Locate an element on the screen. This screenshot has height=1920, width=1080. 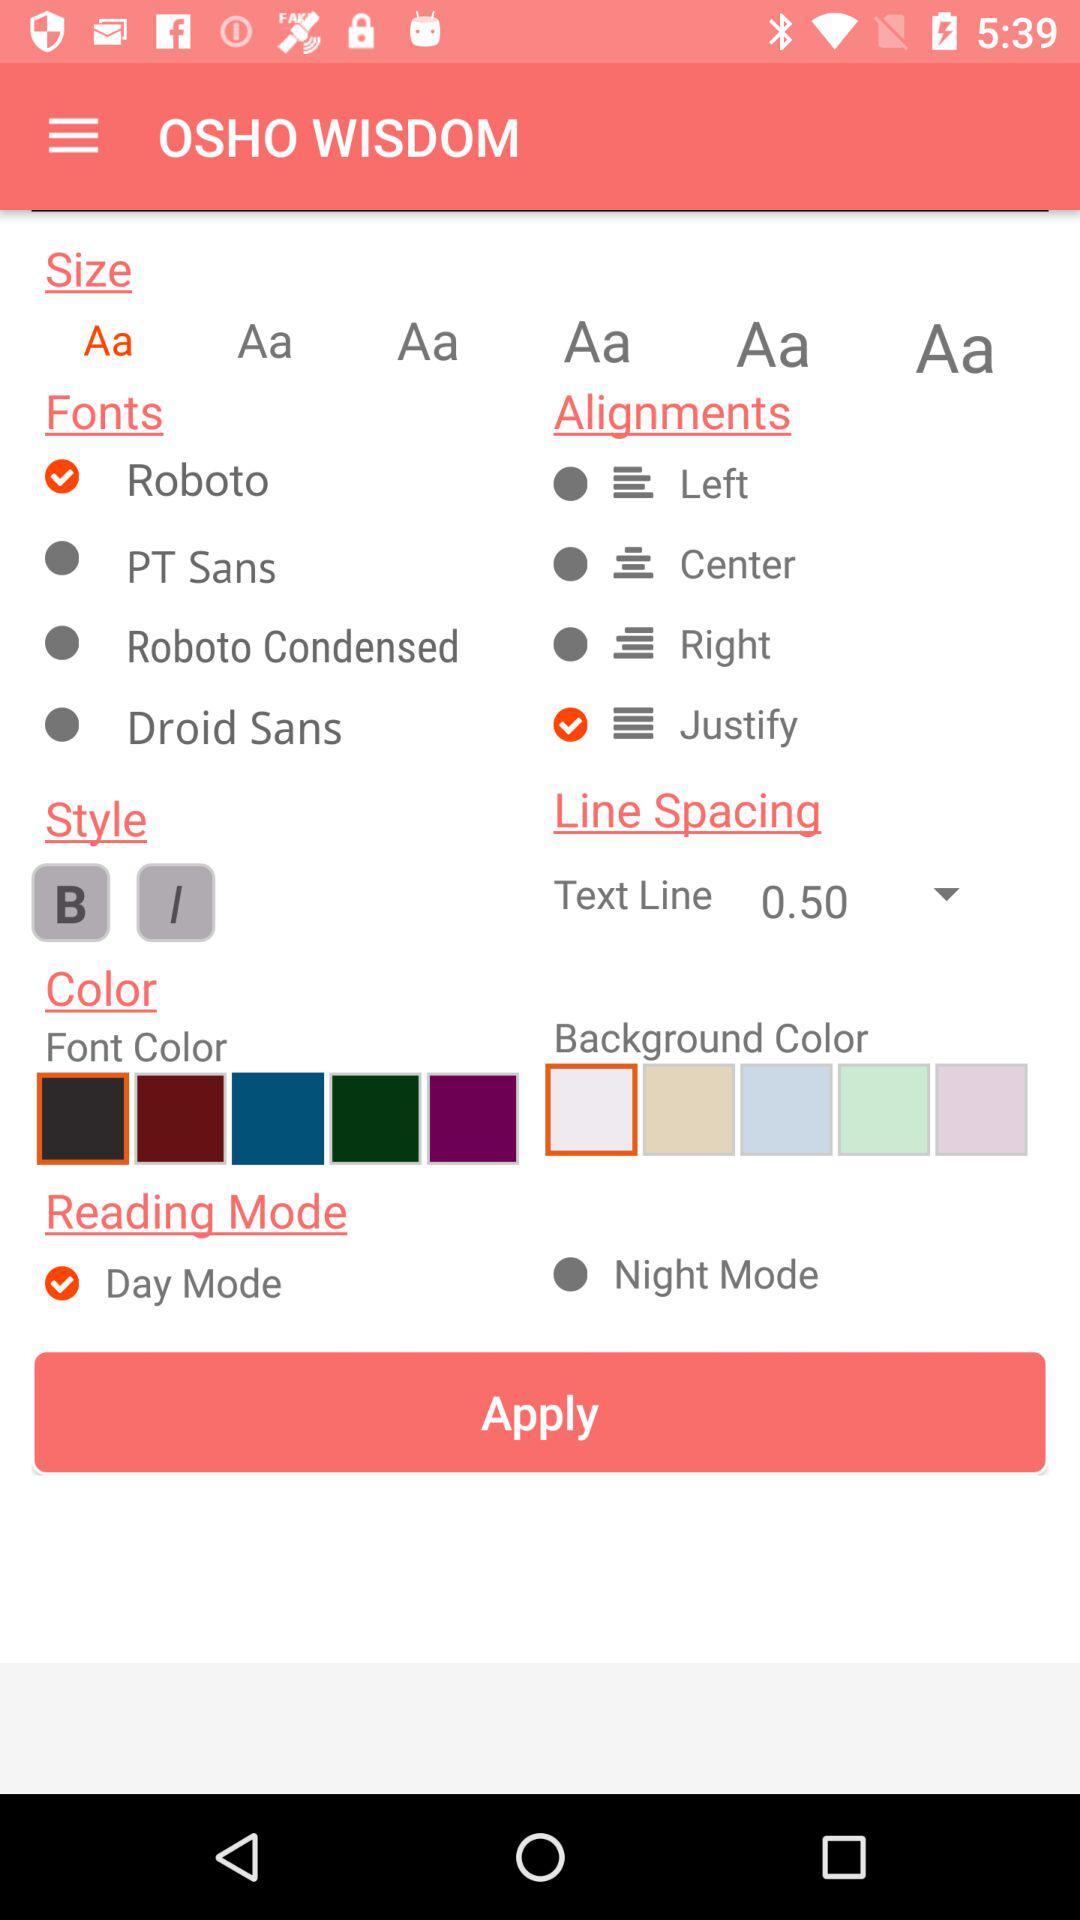
color option is located at coordinates (472, 1118).